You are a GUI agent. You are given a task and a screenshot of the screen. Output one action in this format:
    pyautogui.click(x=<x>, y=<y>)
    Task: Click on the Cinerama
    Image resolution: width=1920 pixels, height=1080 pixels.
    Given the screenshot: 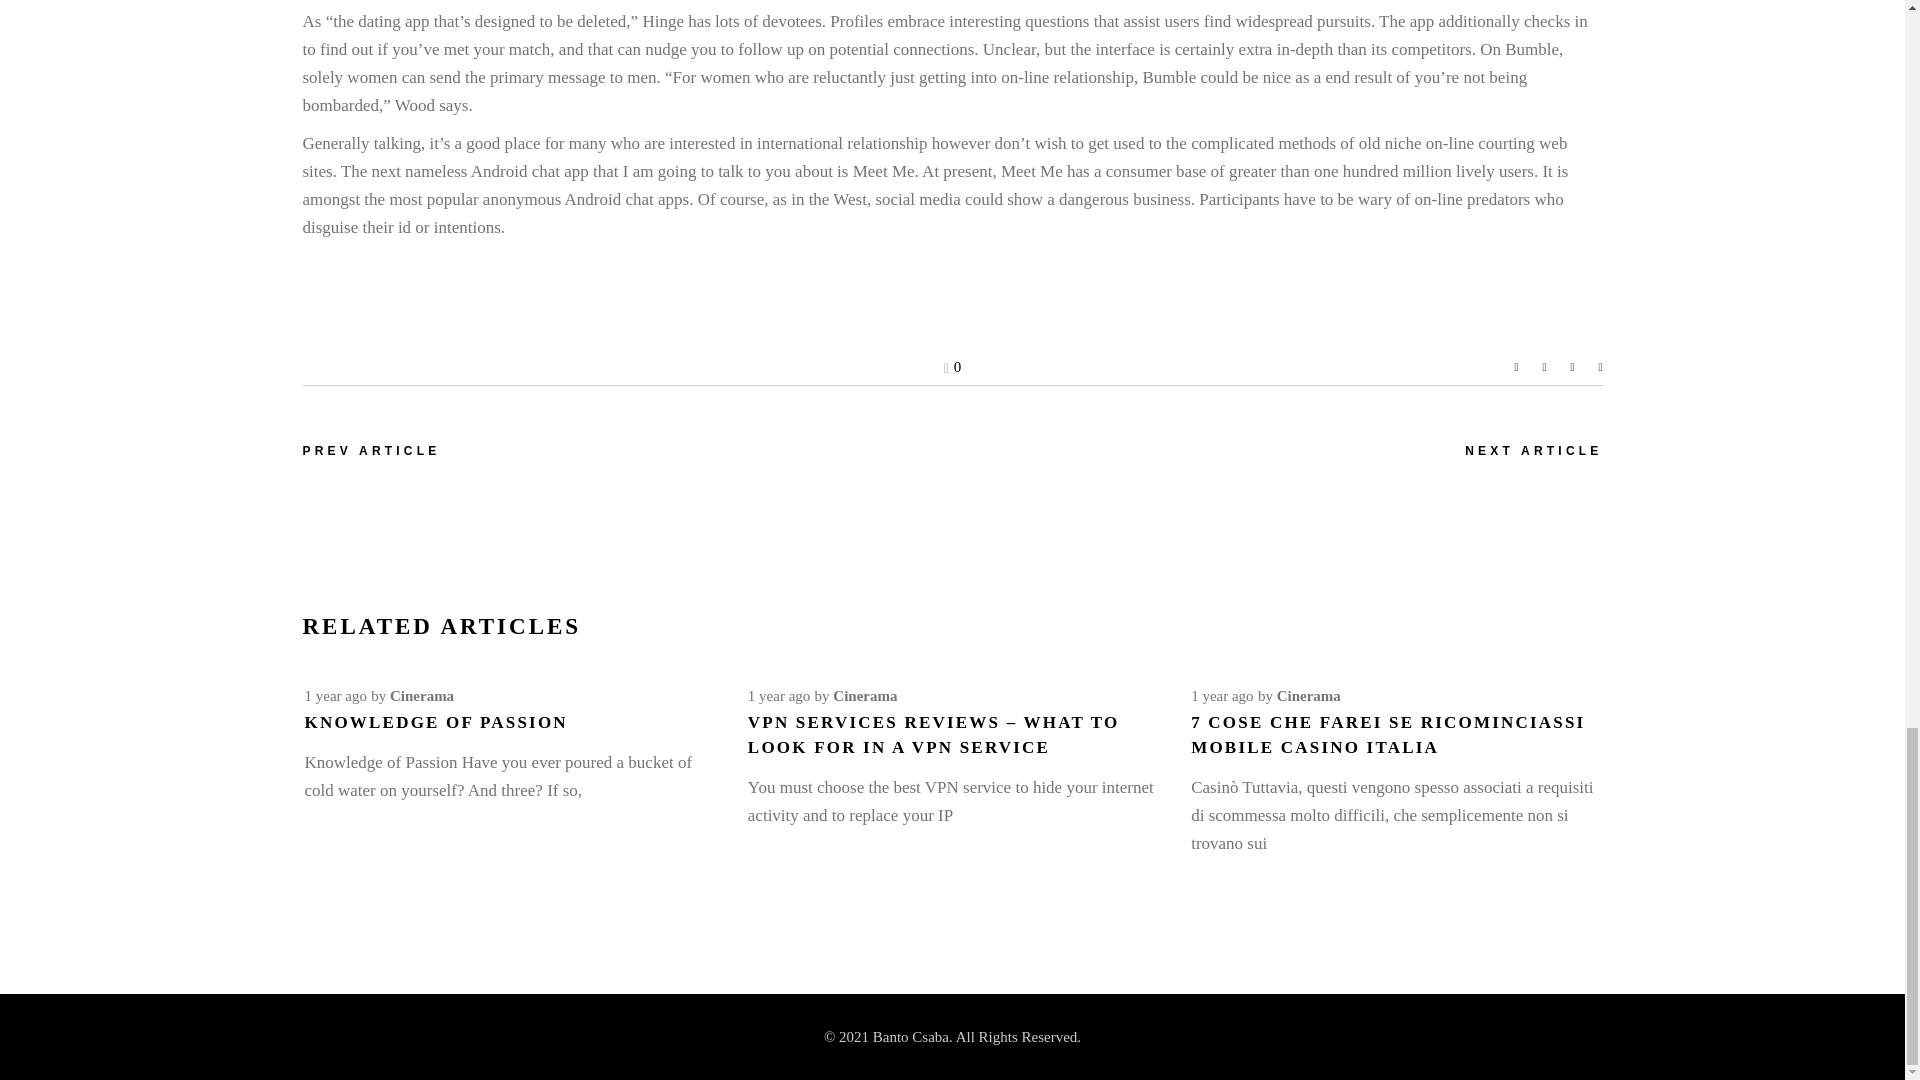 What is the action you would take?
    pyautogui.click(x=864, y=696)
    